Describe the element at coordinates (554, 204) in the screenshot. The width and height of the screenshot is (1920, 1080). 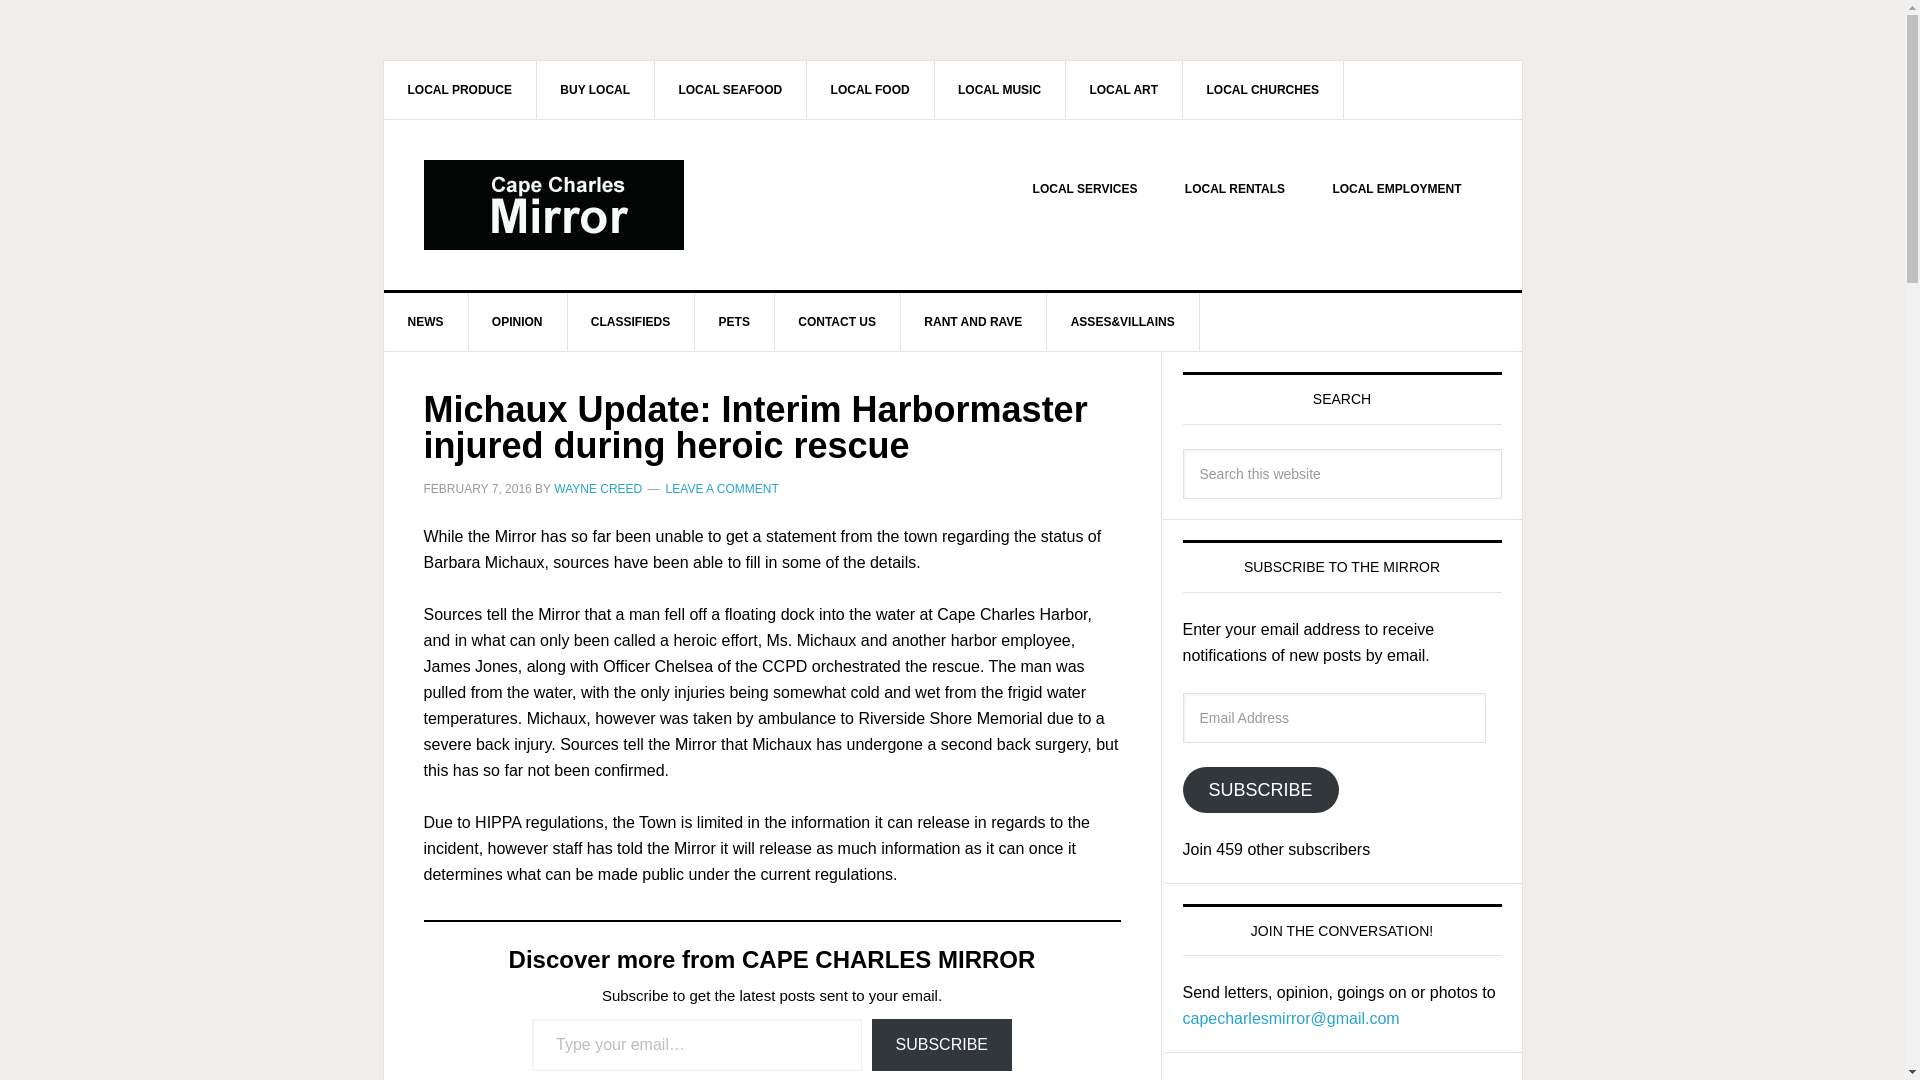
I see `CAPE CHARLES MIRROR` at that location.